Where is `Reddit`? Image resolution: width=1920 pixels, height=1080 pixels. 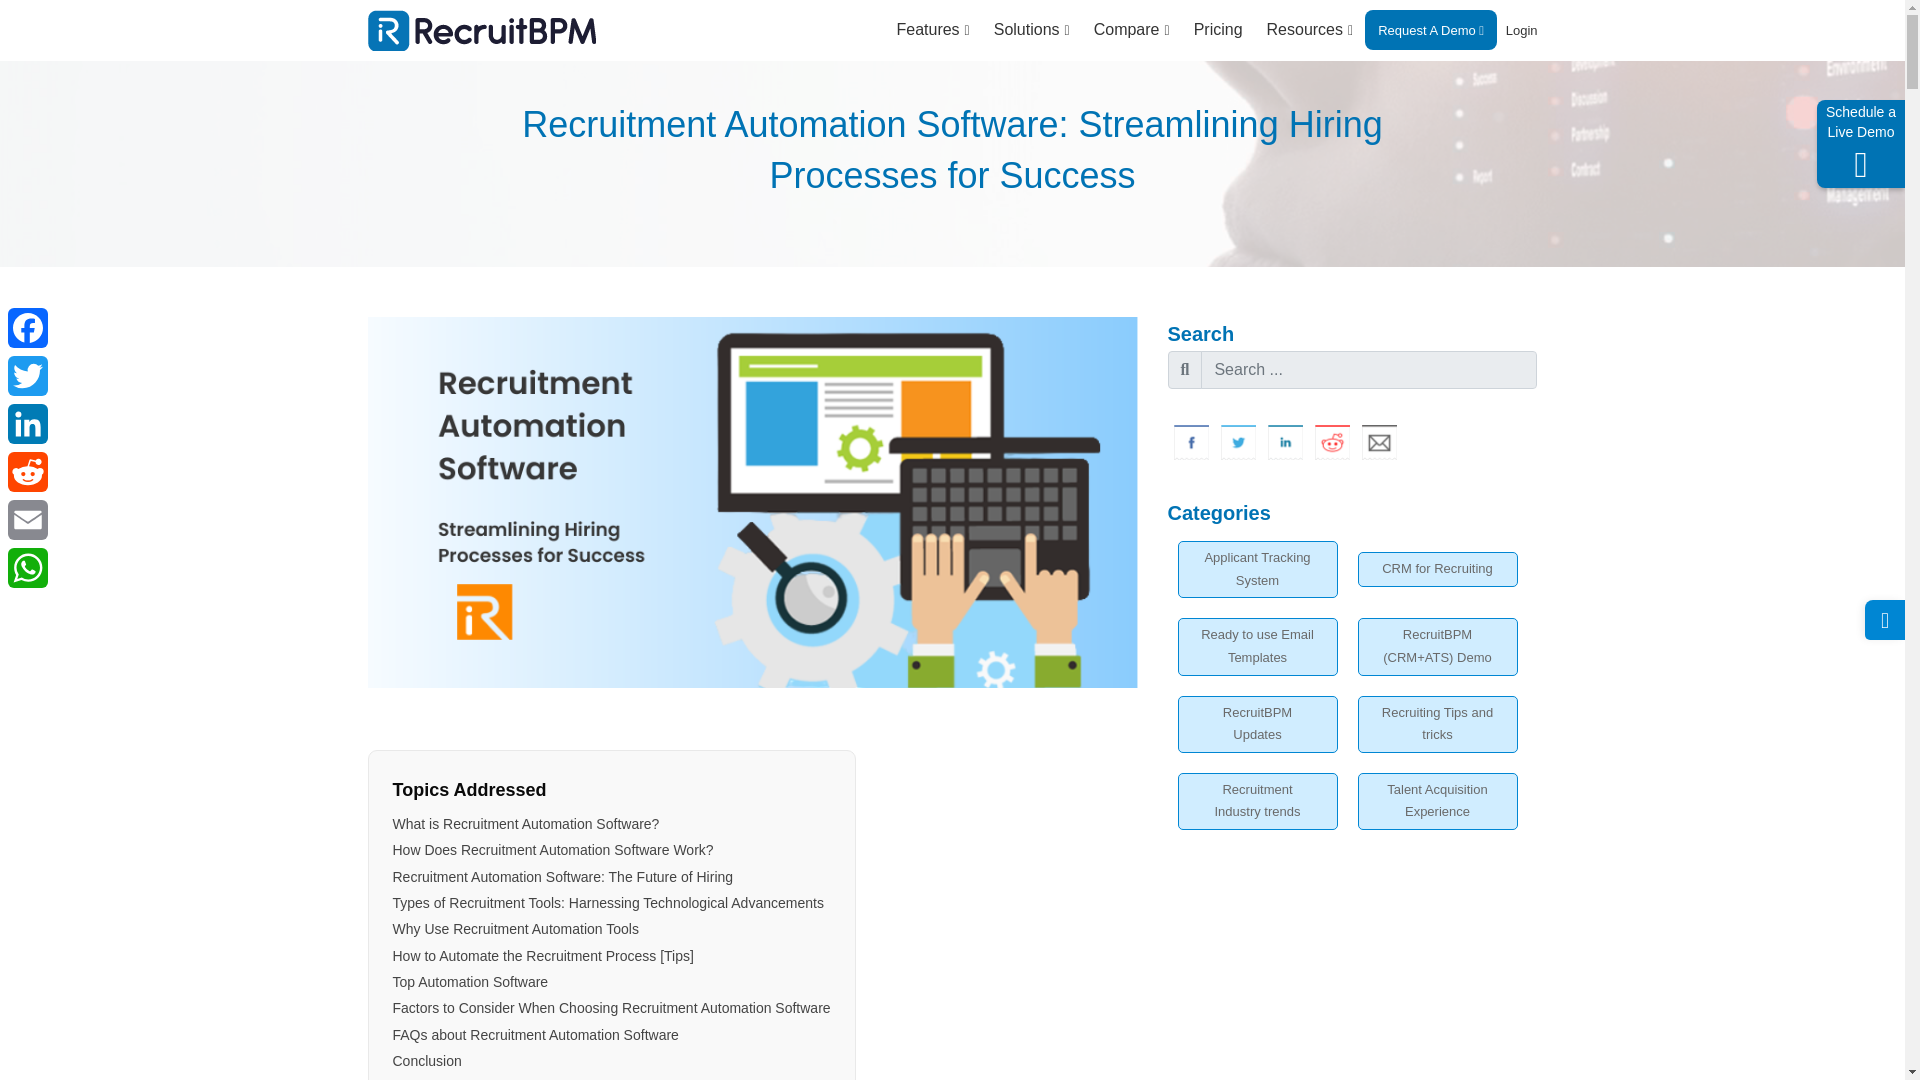
Reddit is located at coordinates (27, 472).